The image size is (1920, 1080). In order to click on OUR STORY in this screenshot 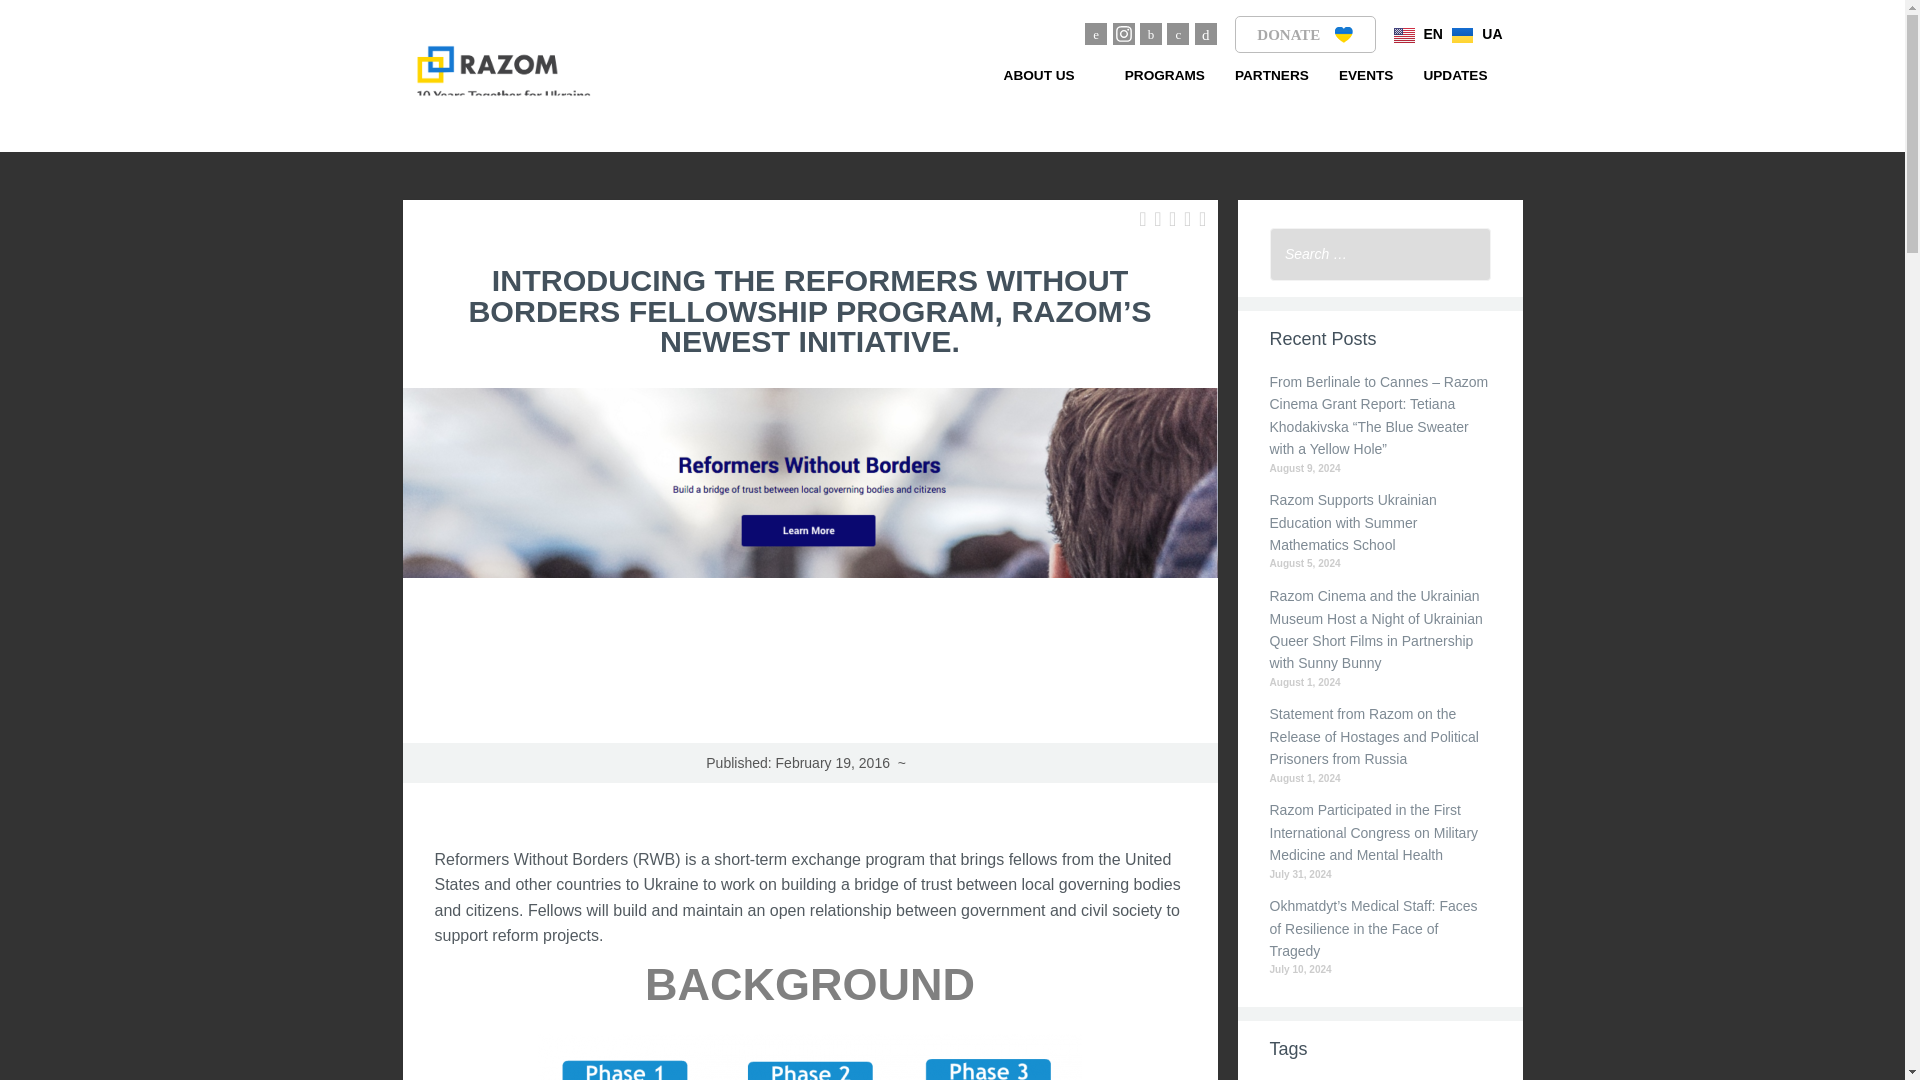, I will do `click(1048, 210)`.